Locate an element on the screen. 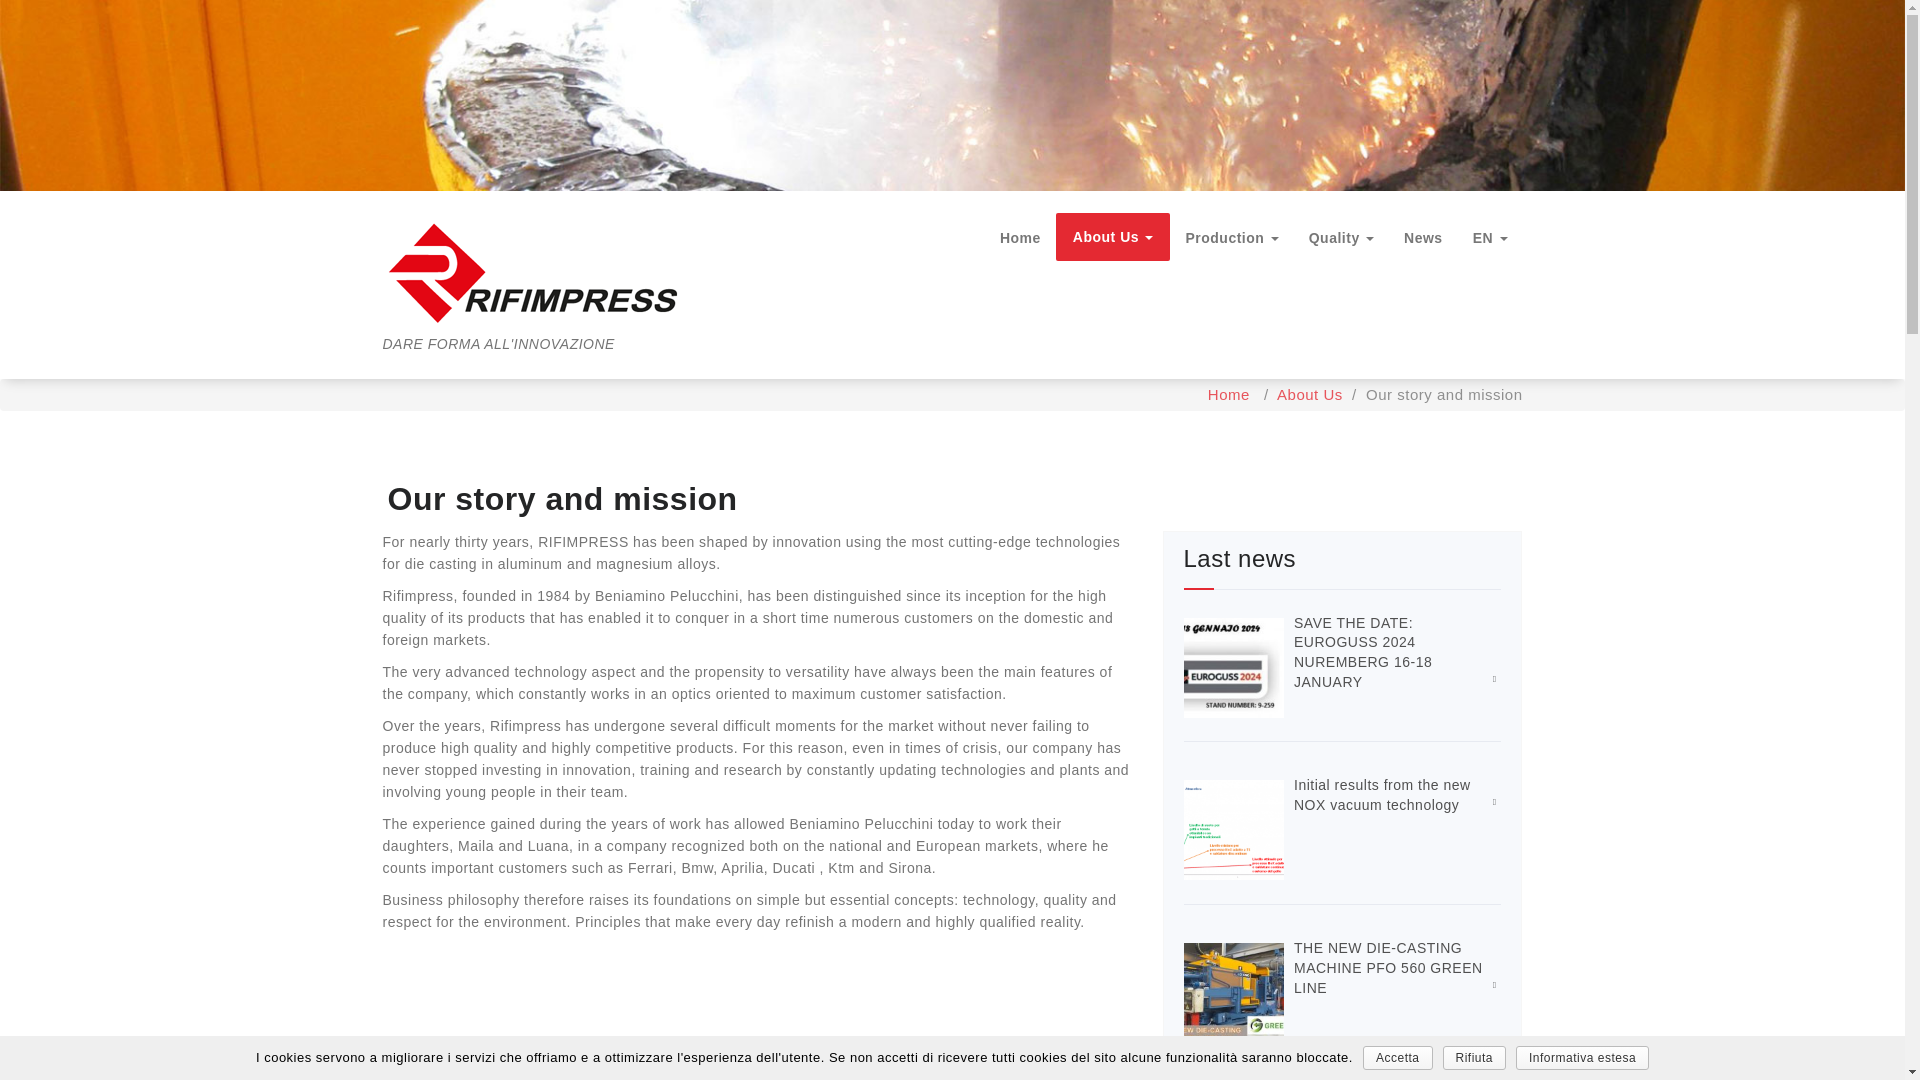 The width and height of the screenshot is (1920, 1080). Quality is located at coordinates (1341, 236).